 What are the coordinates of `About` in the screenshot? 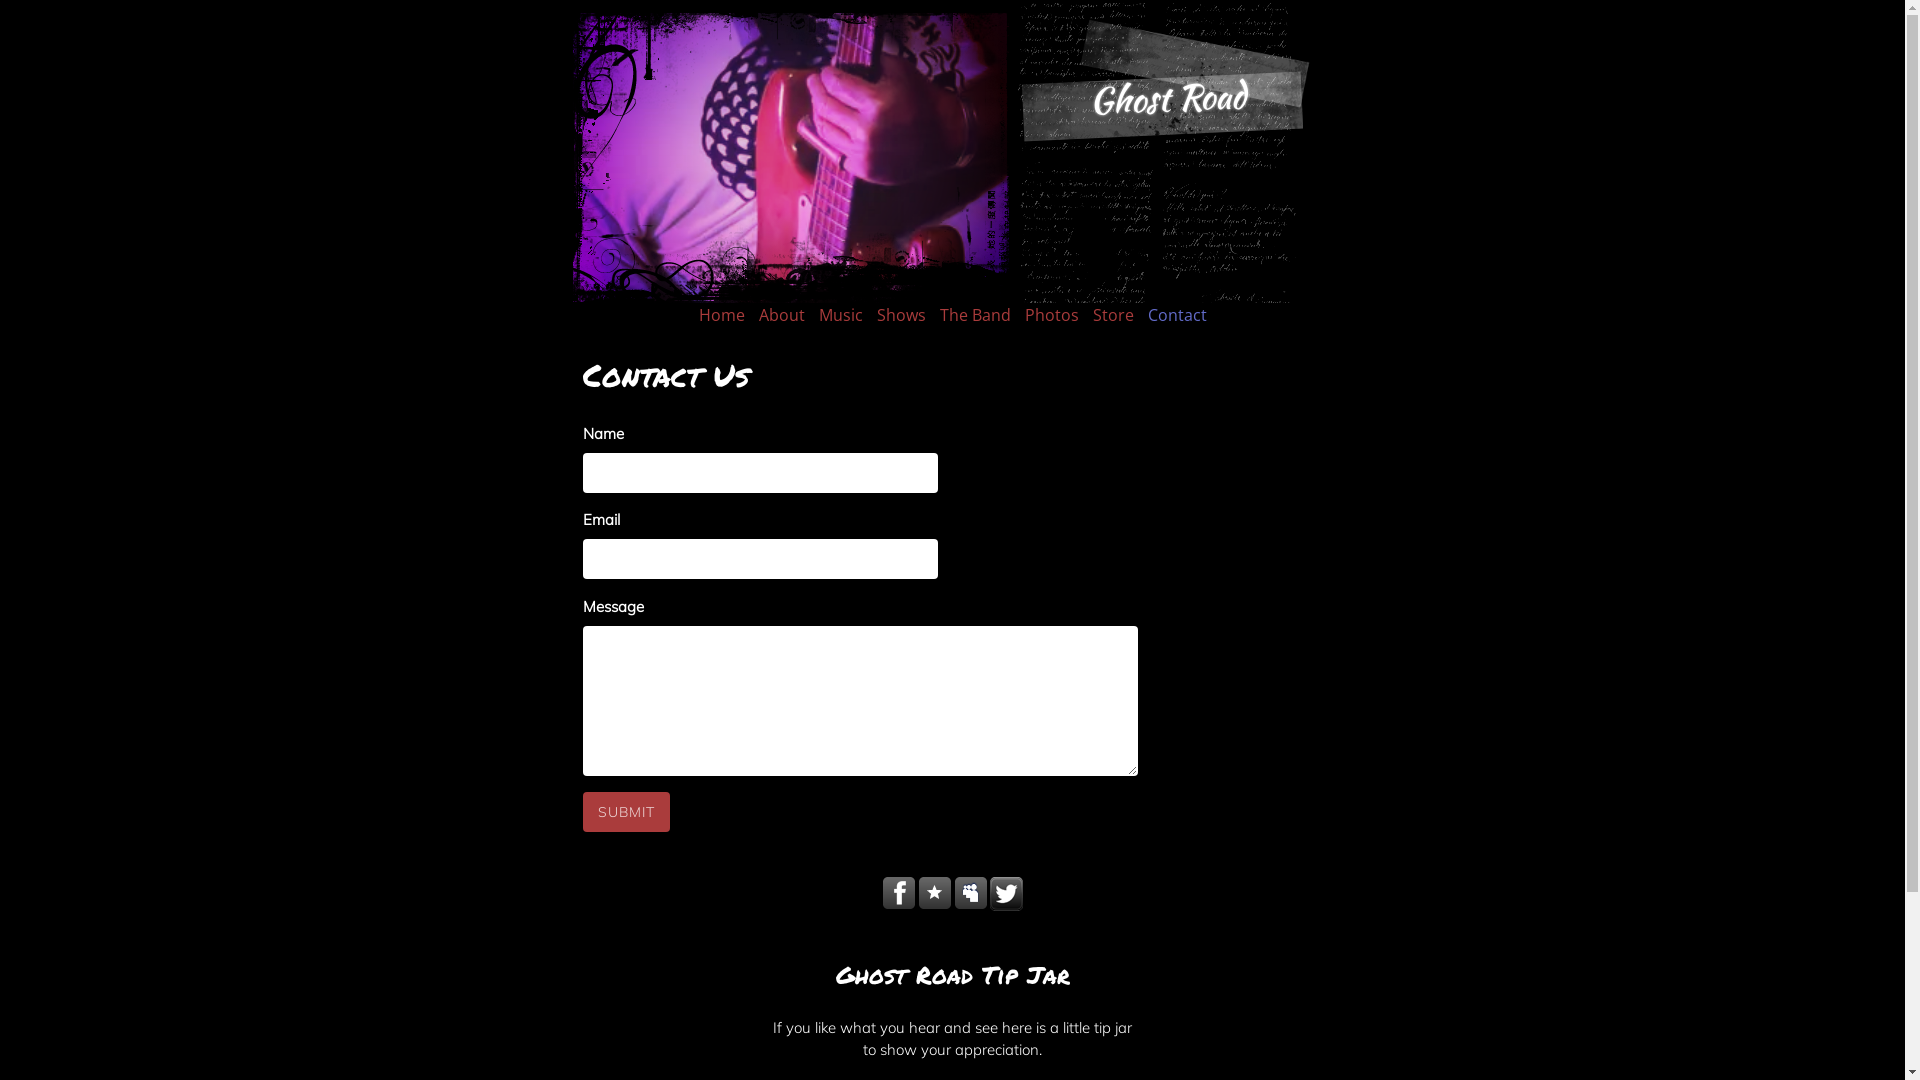 It's located at (781, 315).